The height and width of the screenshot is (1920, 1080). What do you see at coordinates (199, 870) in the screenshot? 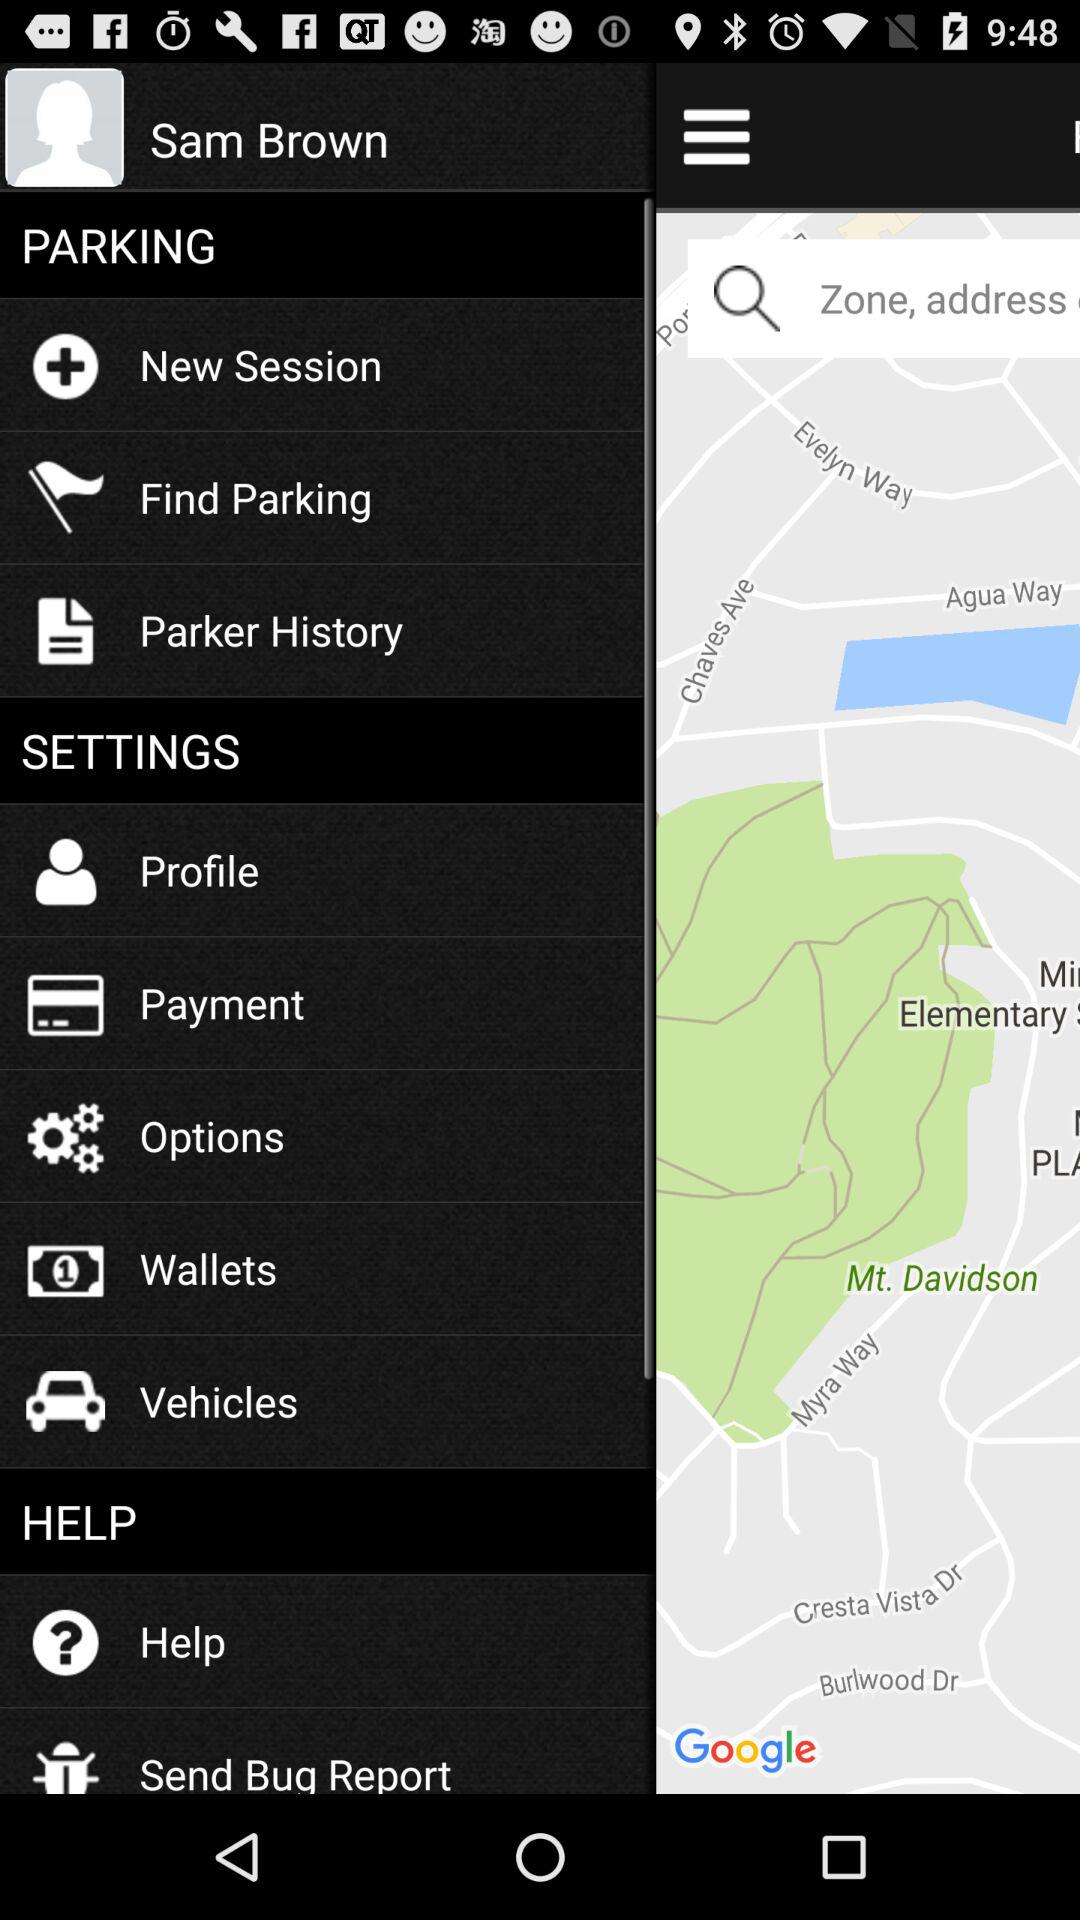
I see `scroll to profile item` at bounding box center [199, 870].